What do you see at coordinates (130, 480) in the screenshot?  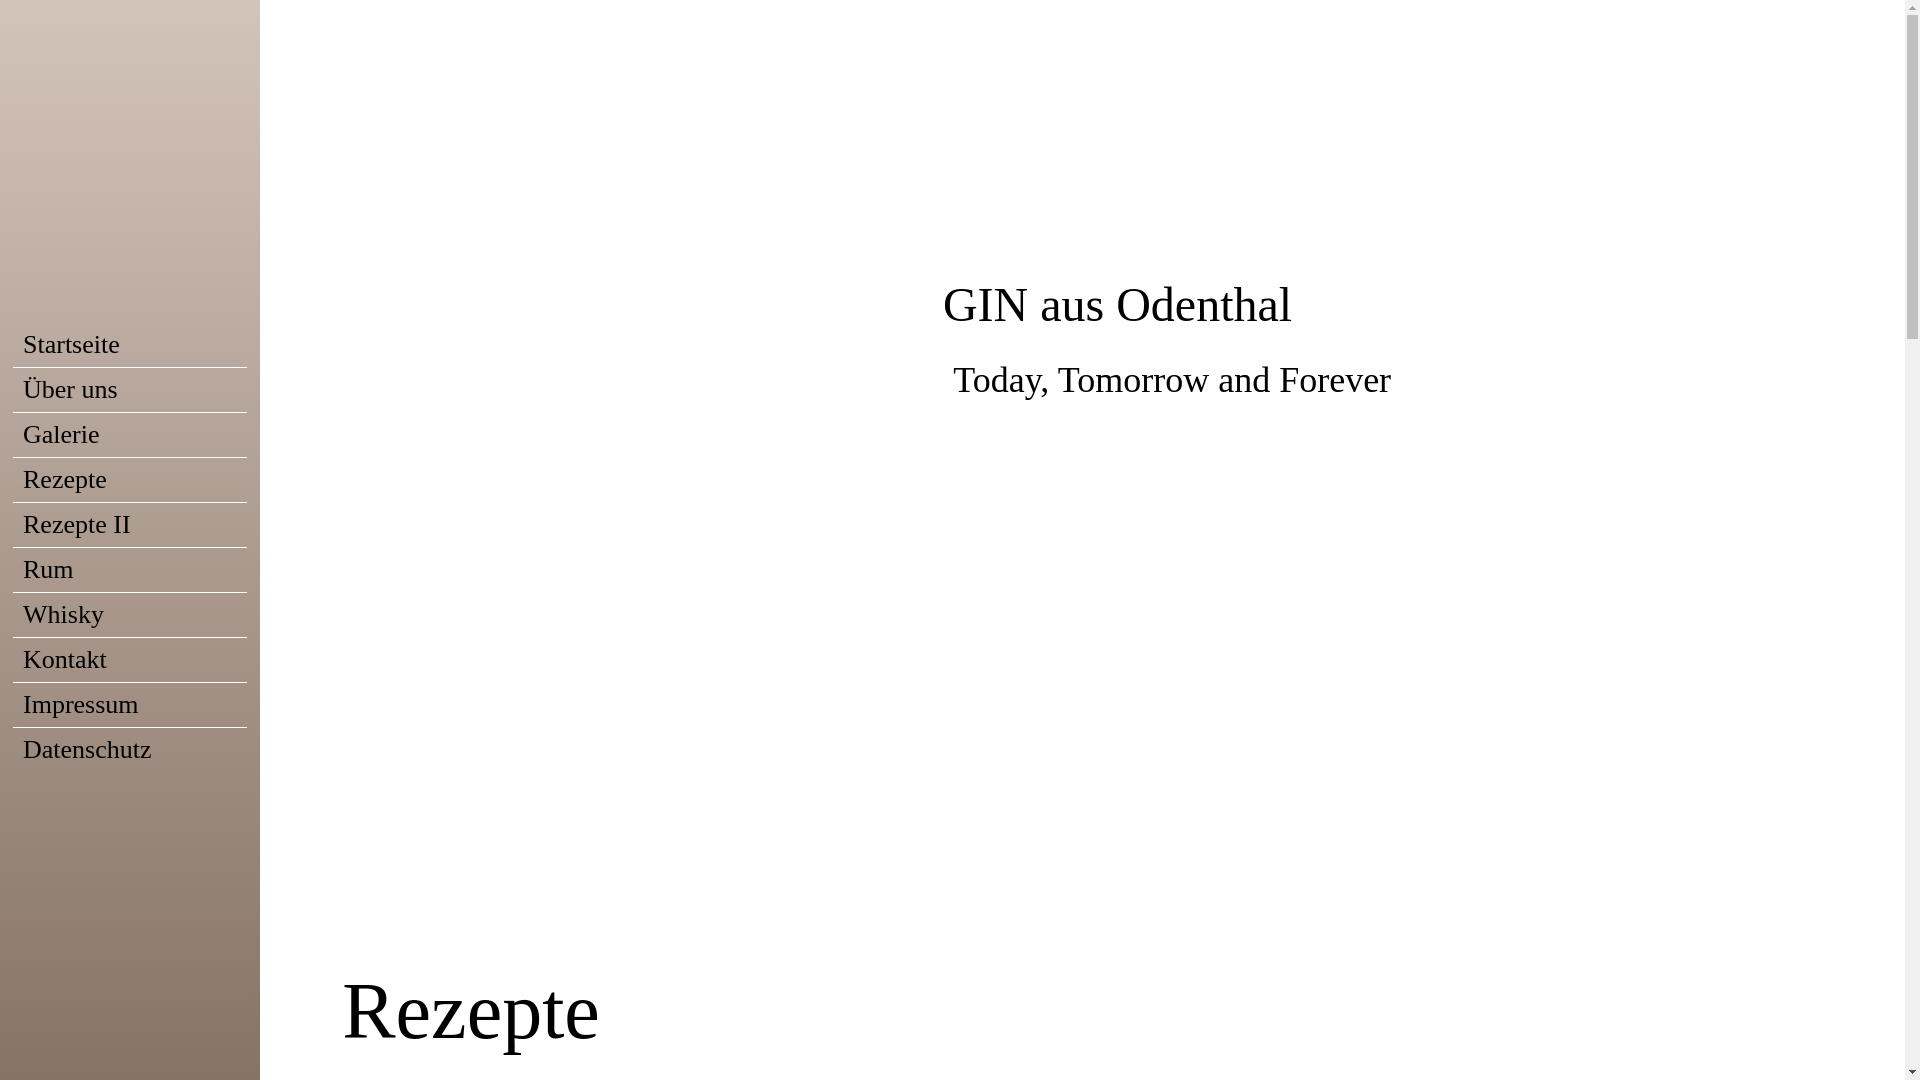 I see `Rezepte` at bounding box center [130, 480].